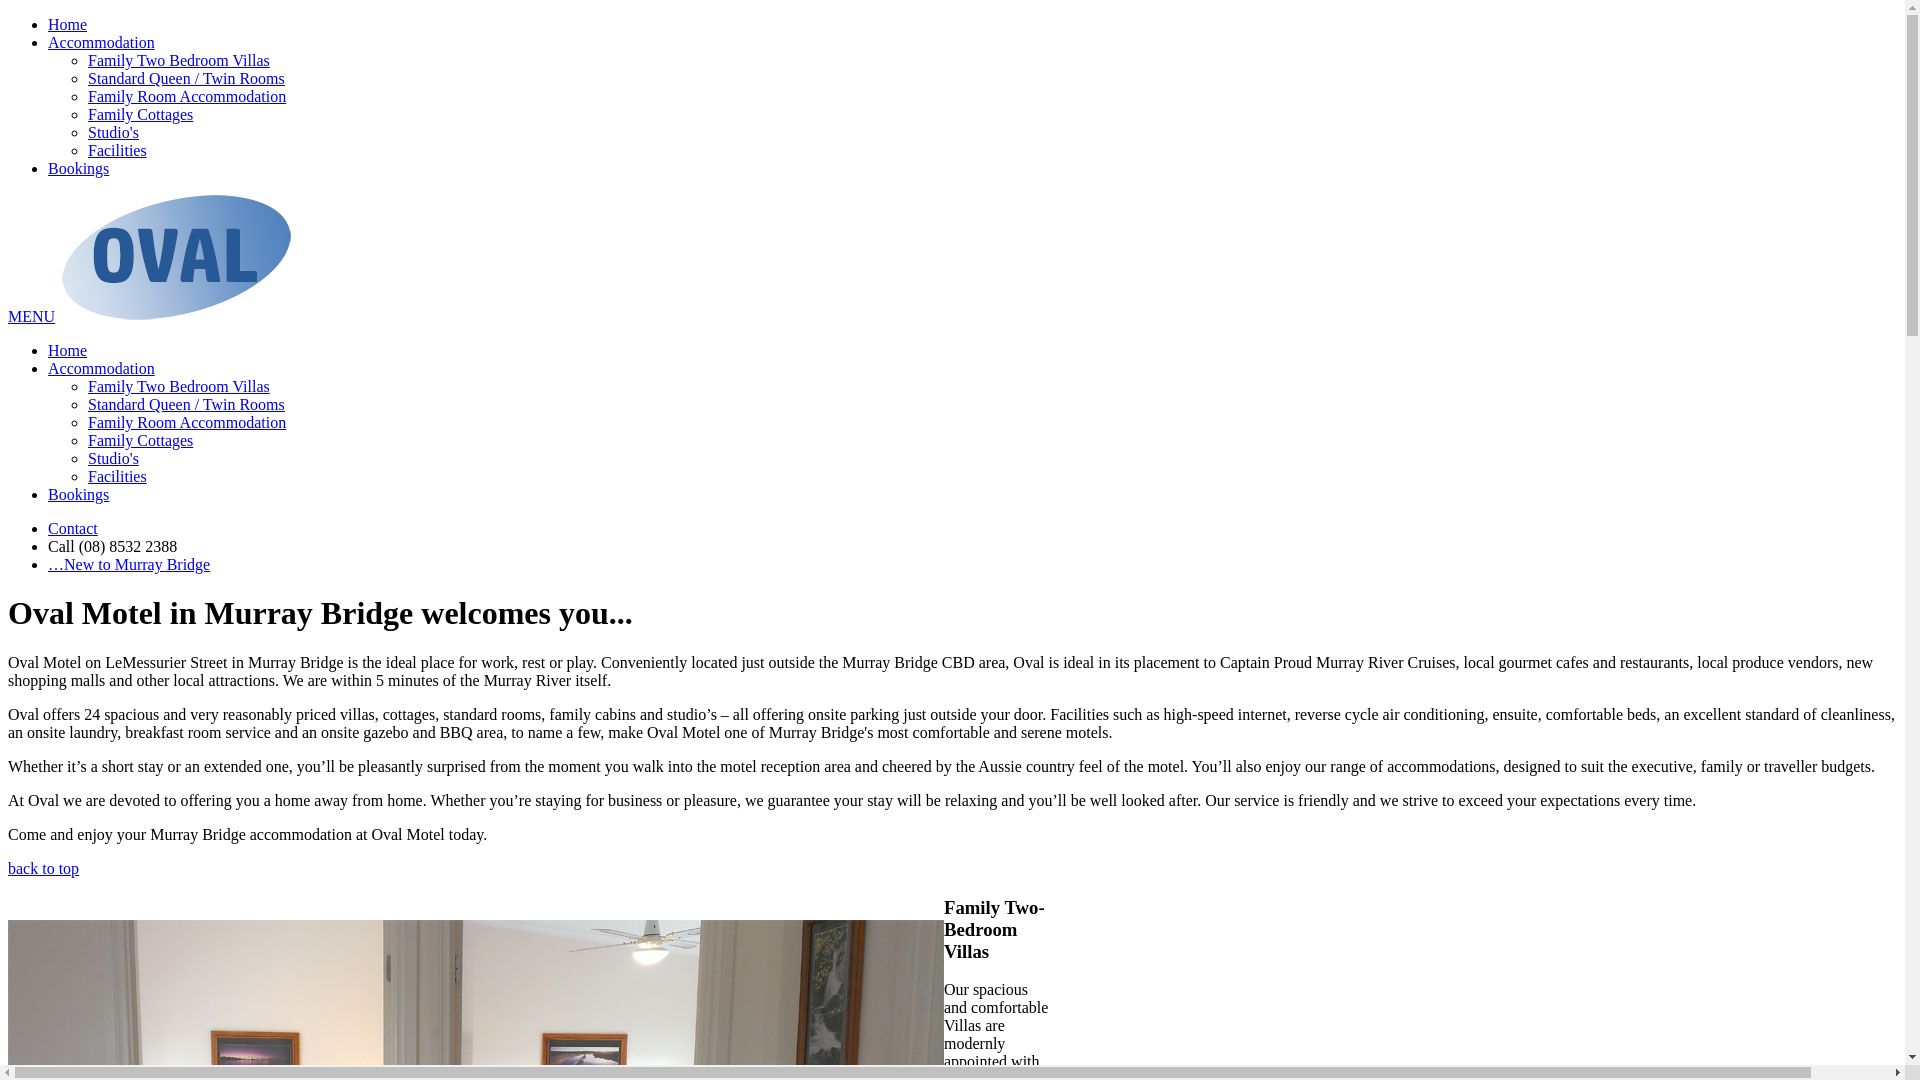 The image size is (1920, 1080). Describe the element at coordinates (73, 528) in the screenshot. I see `Contact` at that location.